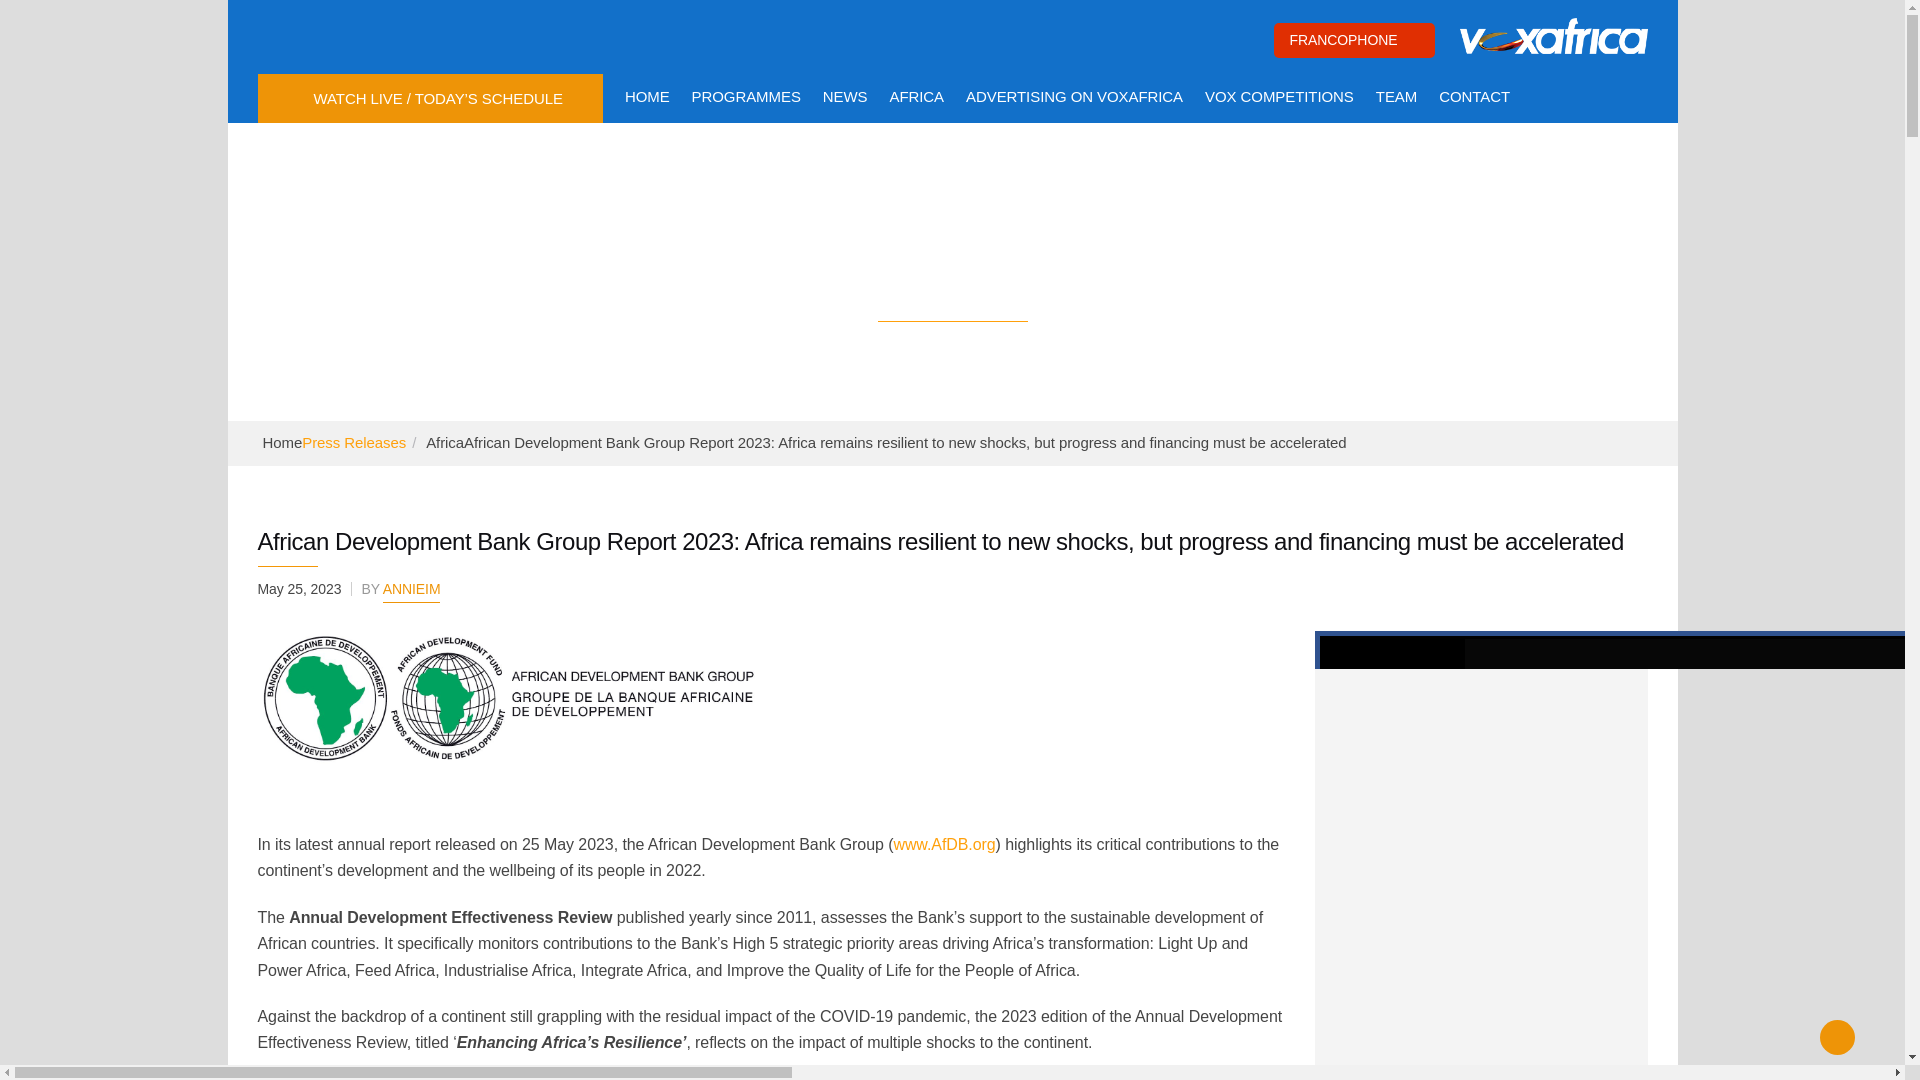 Image resolution: width=1920 pixels, height=1080 pixels. I want to click on Youtube, so click(362, 34).